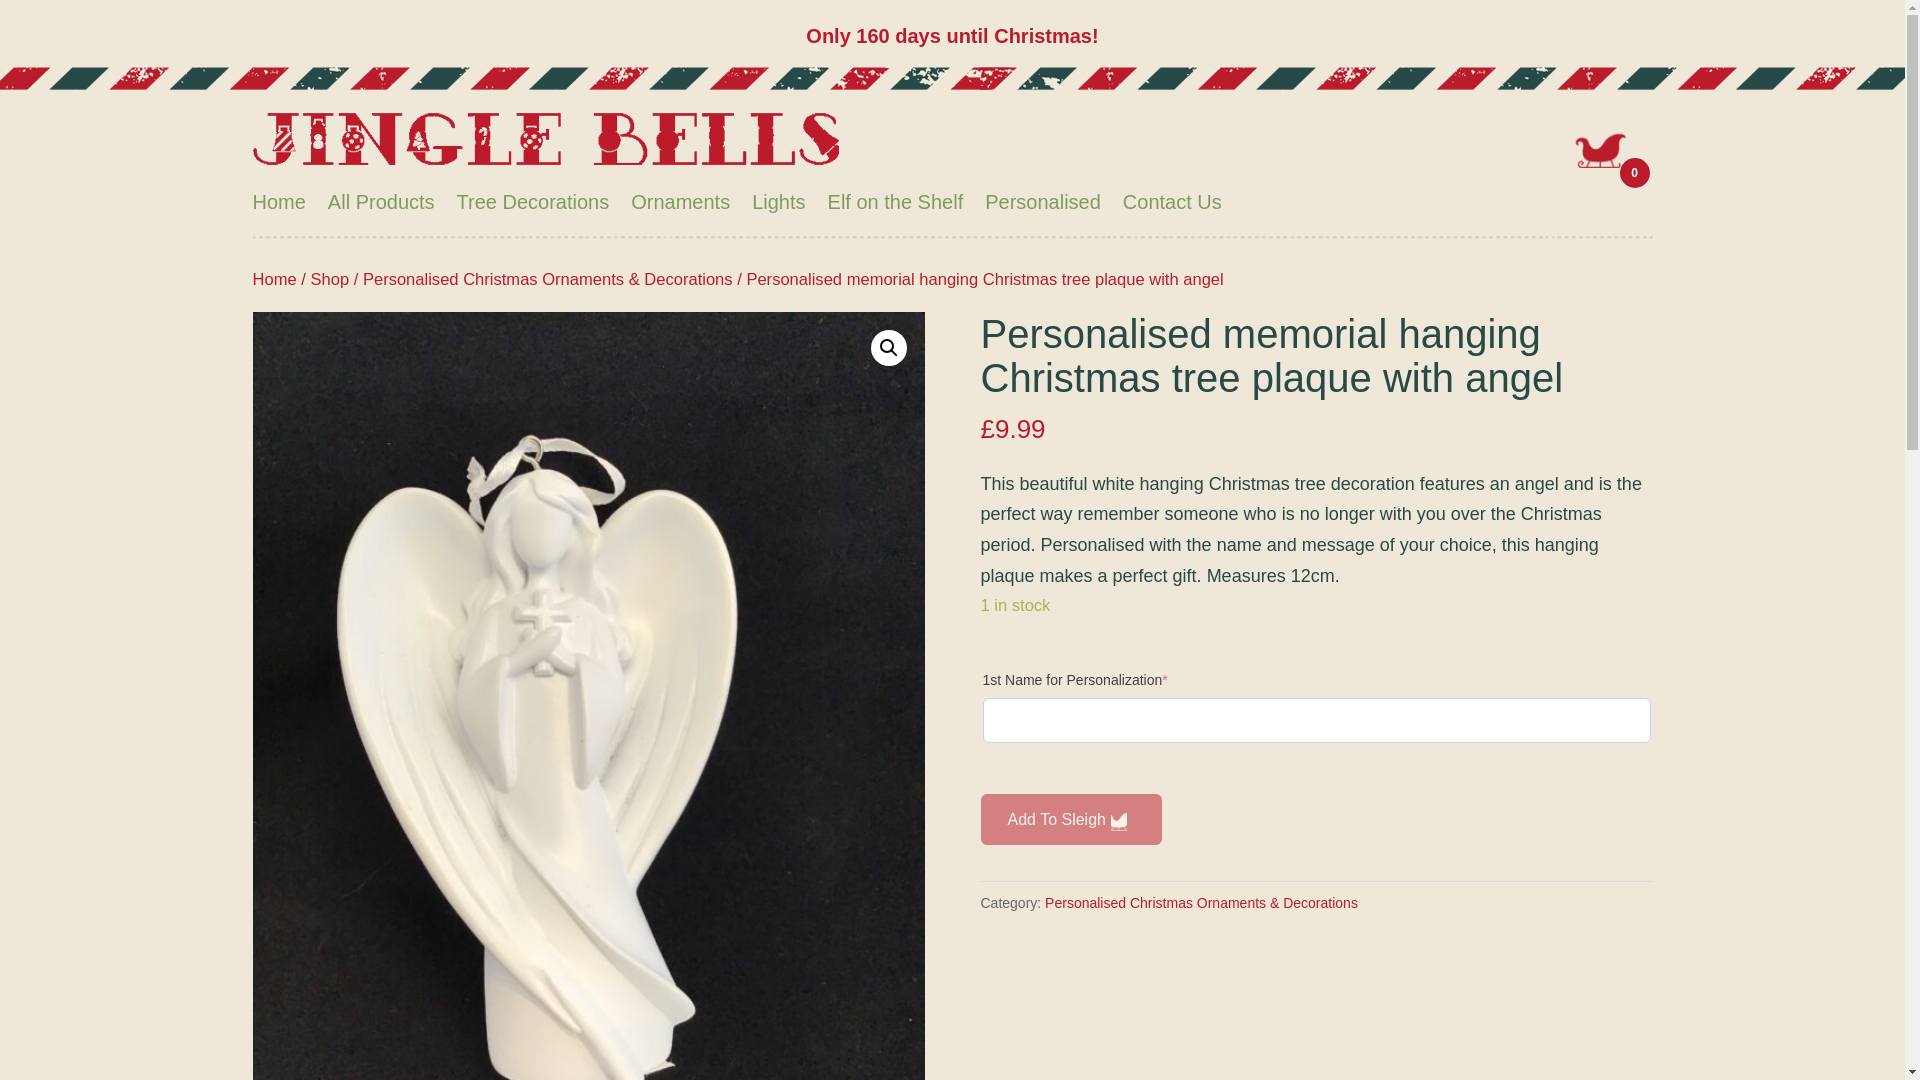  Describe the element at coordinates (1070, 818) in the screenshot. I see `Add To Sleigh` at that location.